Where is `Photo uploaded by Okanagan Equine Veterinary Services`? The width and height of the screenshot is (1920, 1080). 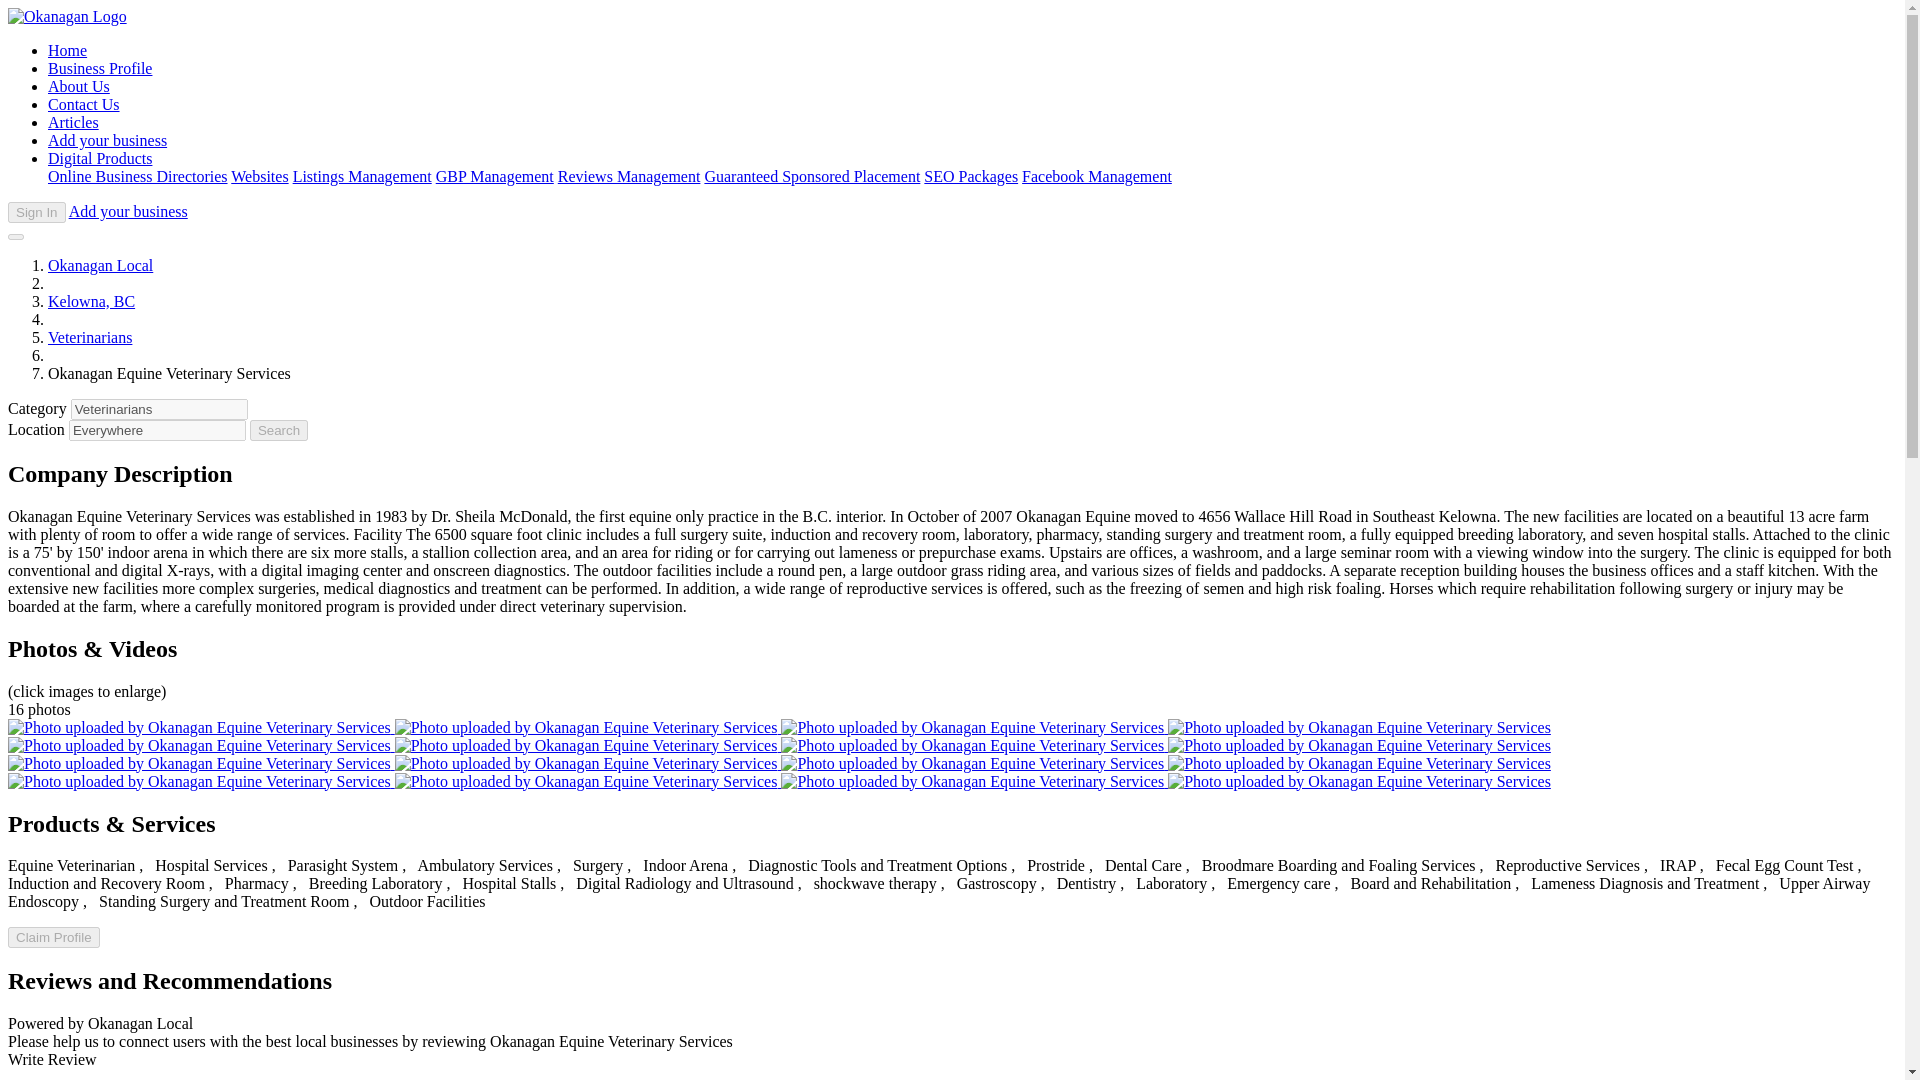
Photo uploaded by Okanagan Equine Veterinary Services is located at coordinates (201, 744).